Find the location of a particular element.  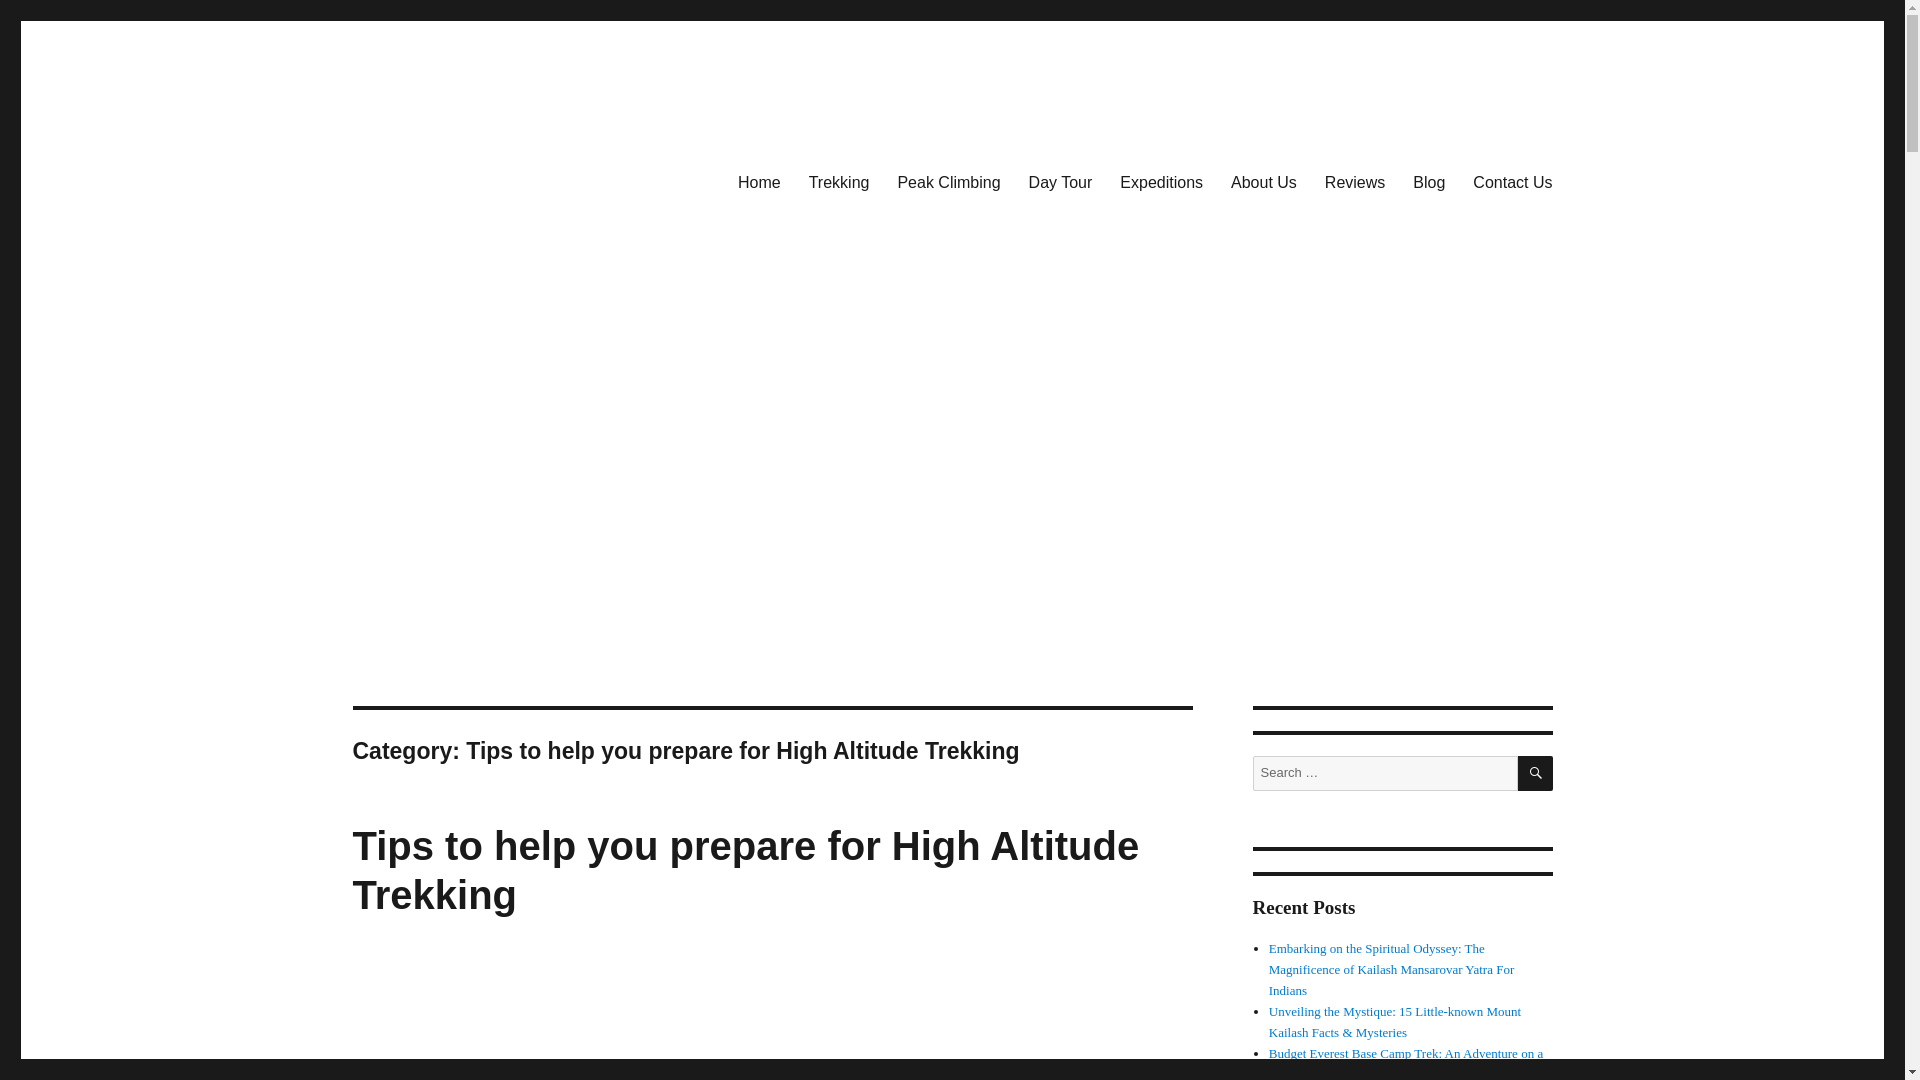

SEARCH is located at coordinates (1536, 773).